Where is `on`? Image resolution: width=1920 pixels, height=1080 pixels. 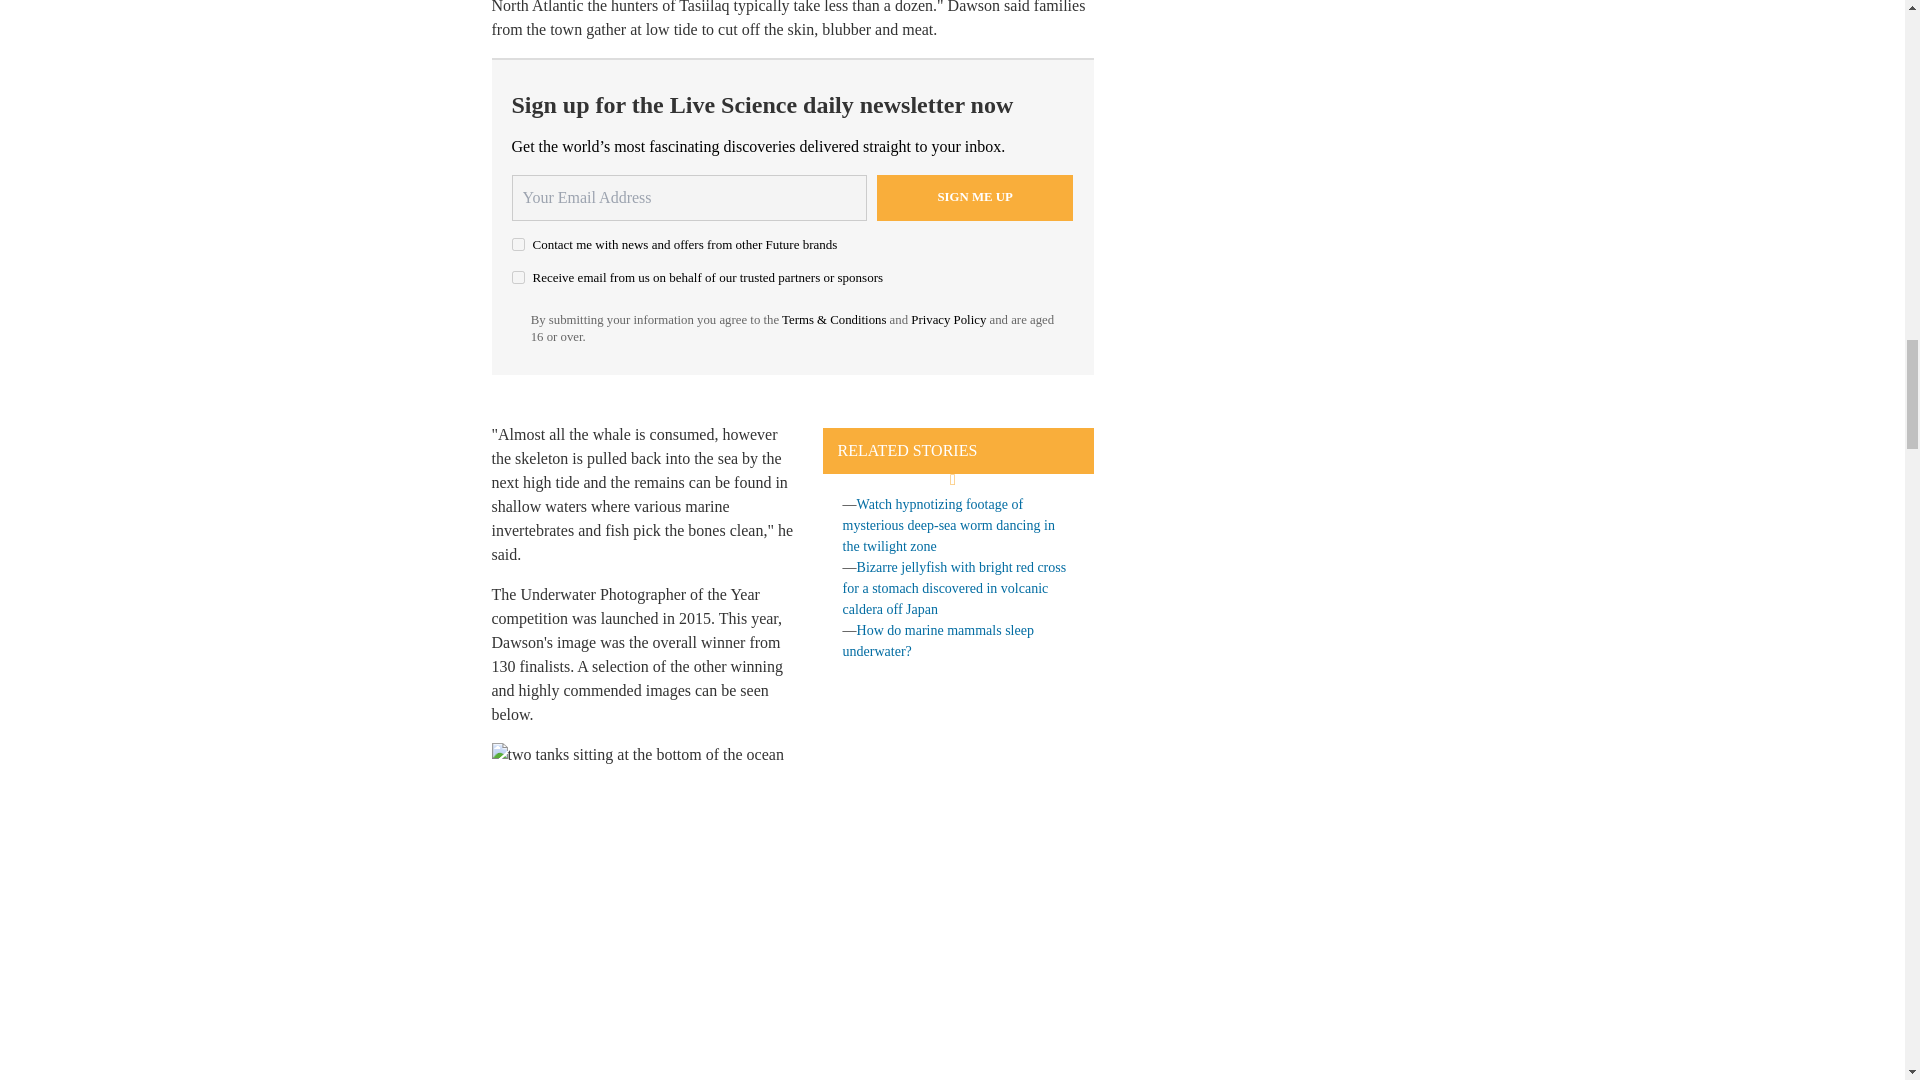
on is located at coordinates (518, 278).